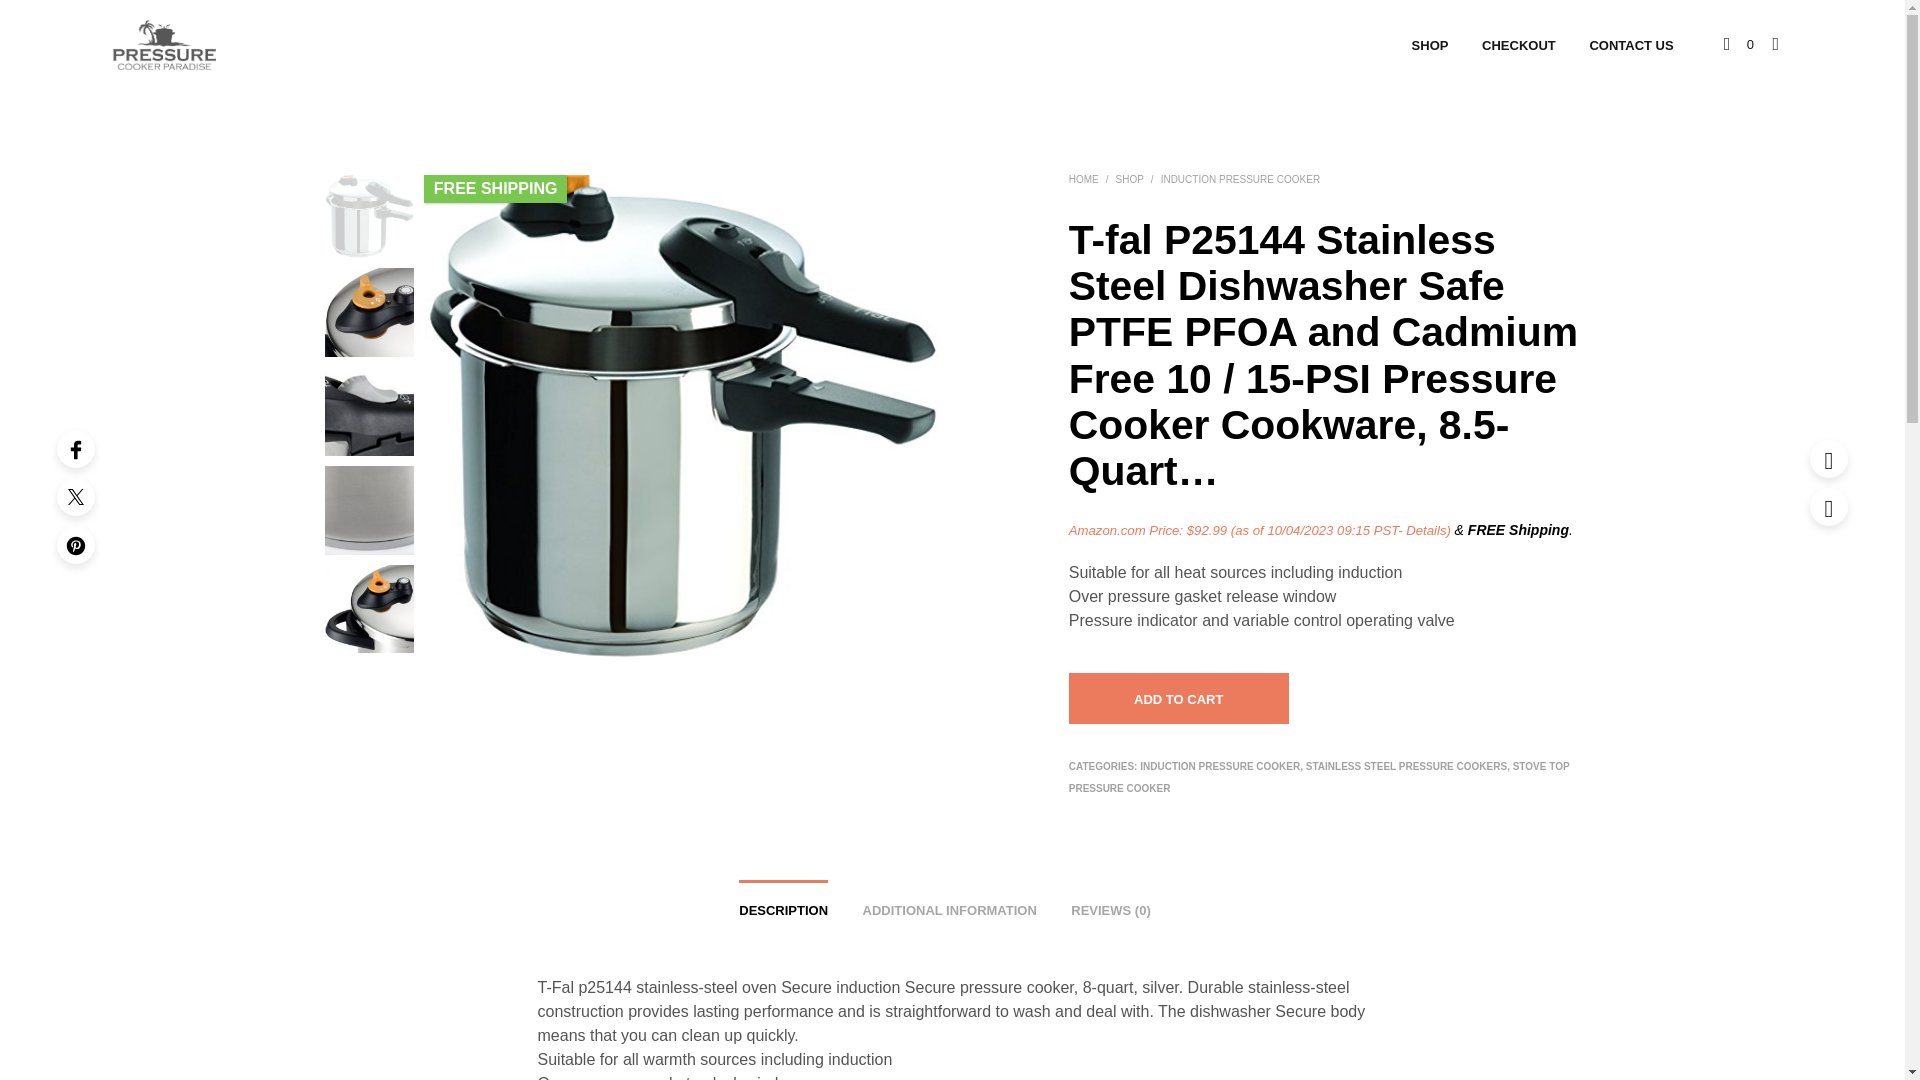 The width and height of the screenshot is (1920, 1080). What do you see at coordinates (1630, 46) in the screenshot?
I see `CONTACT US` at bounding box center [1630, 46].